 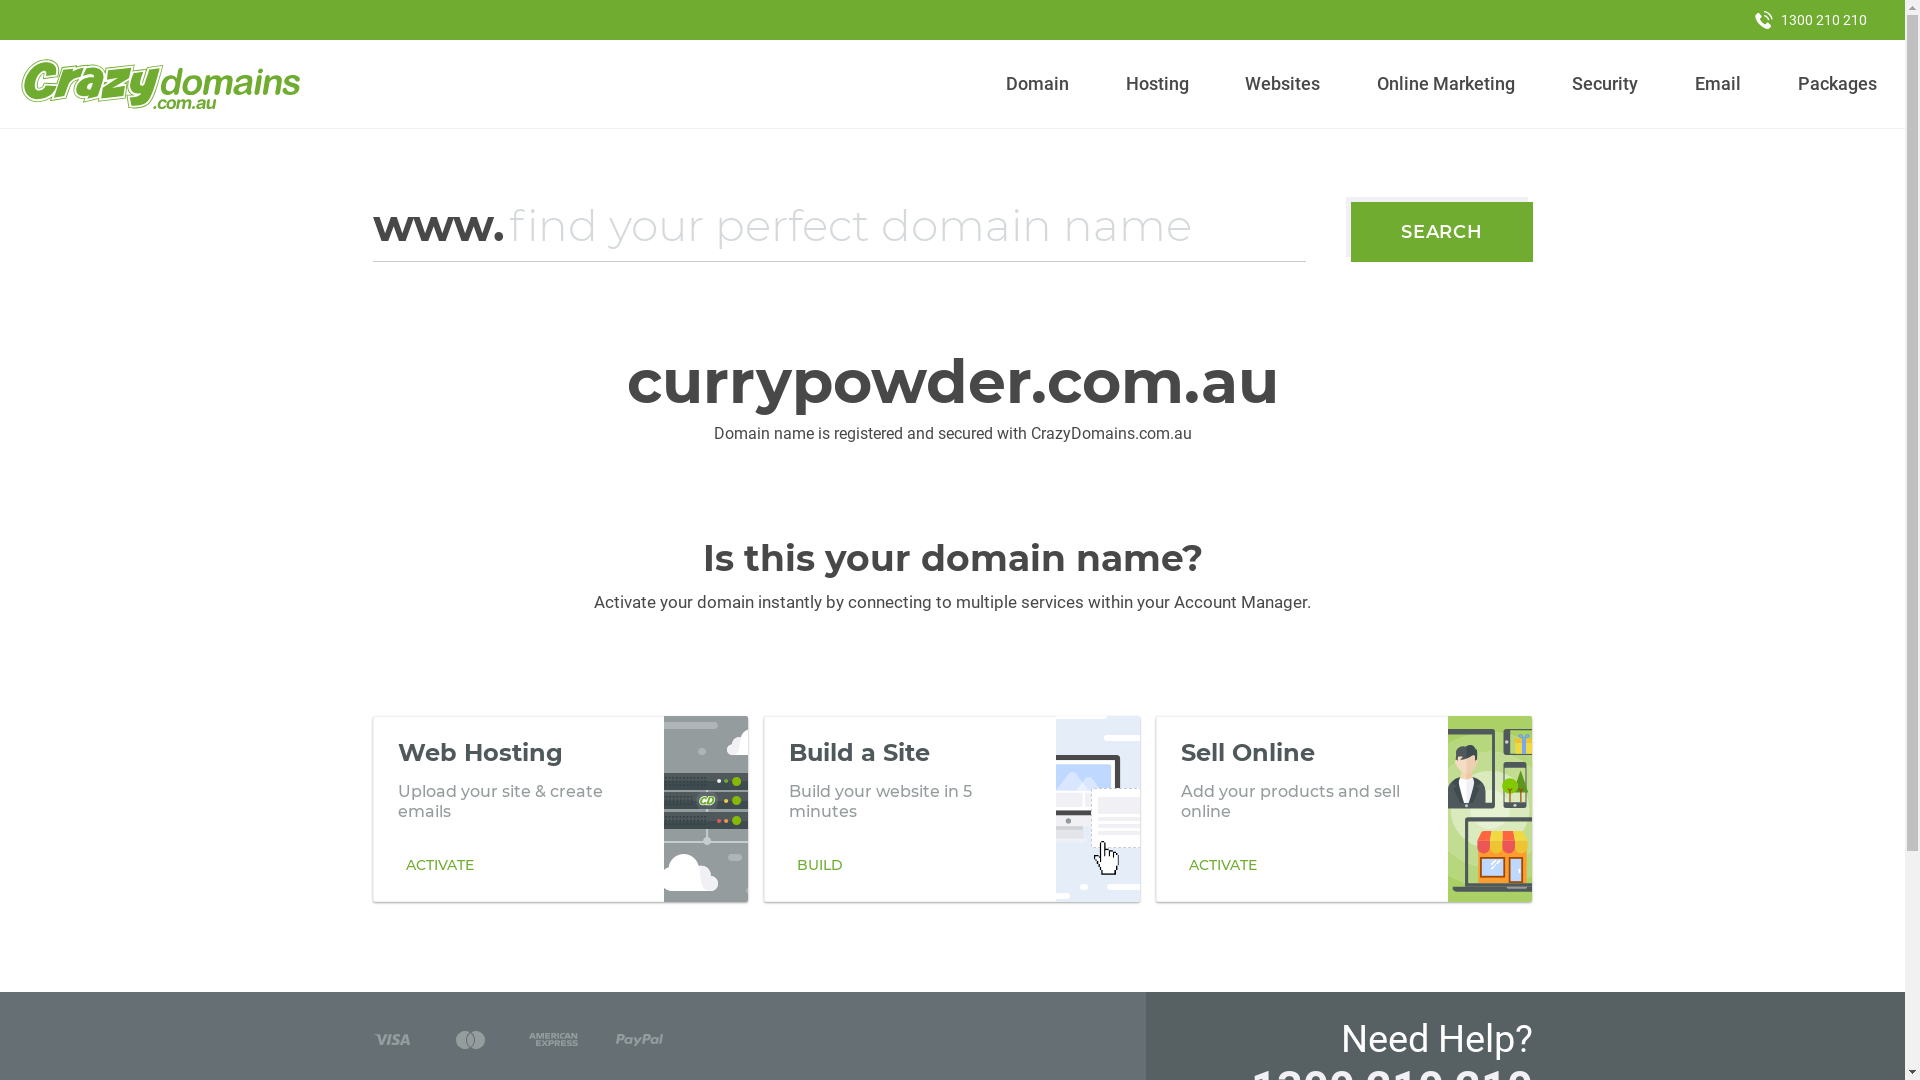 What do you see at coordinates (1283, 84) in the screenshot?
I see `Websites` at bounding box center [1283, 84].